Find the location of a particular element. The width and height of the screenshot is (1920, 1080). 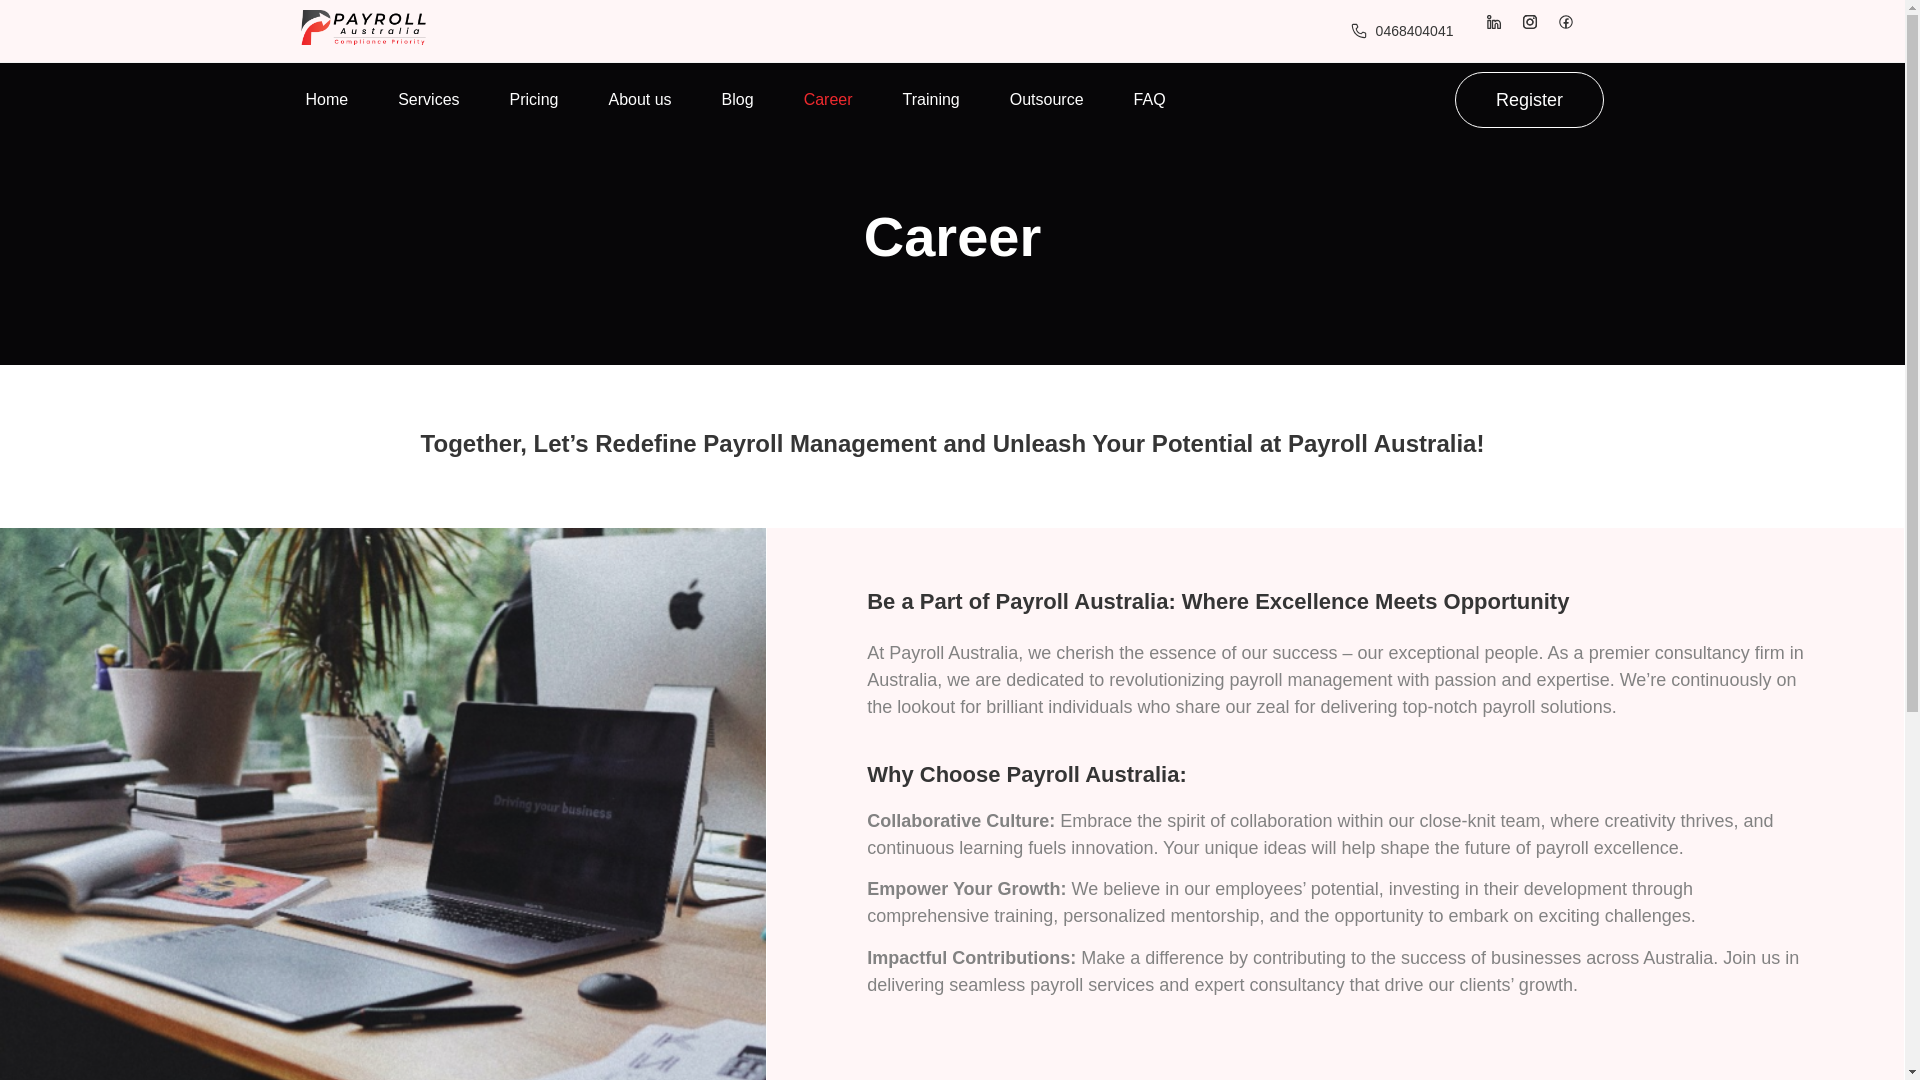

Pricing is located at coordinates (534, 100).